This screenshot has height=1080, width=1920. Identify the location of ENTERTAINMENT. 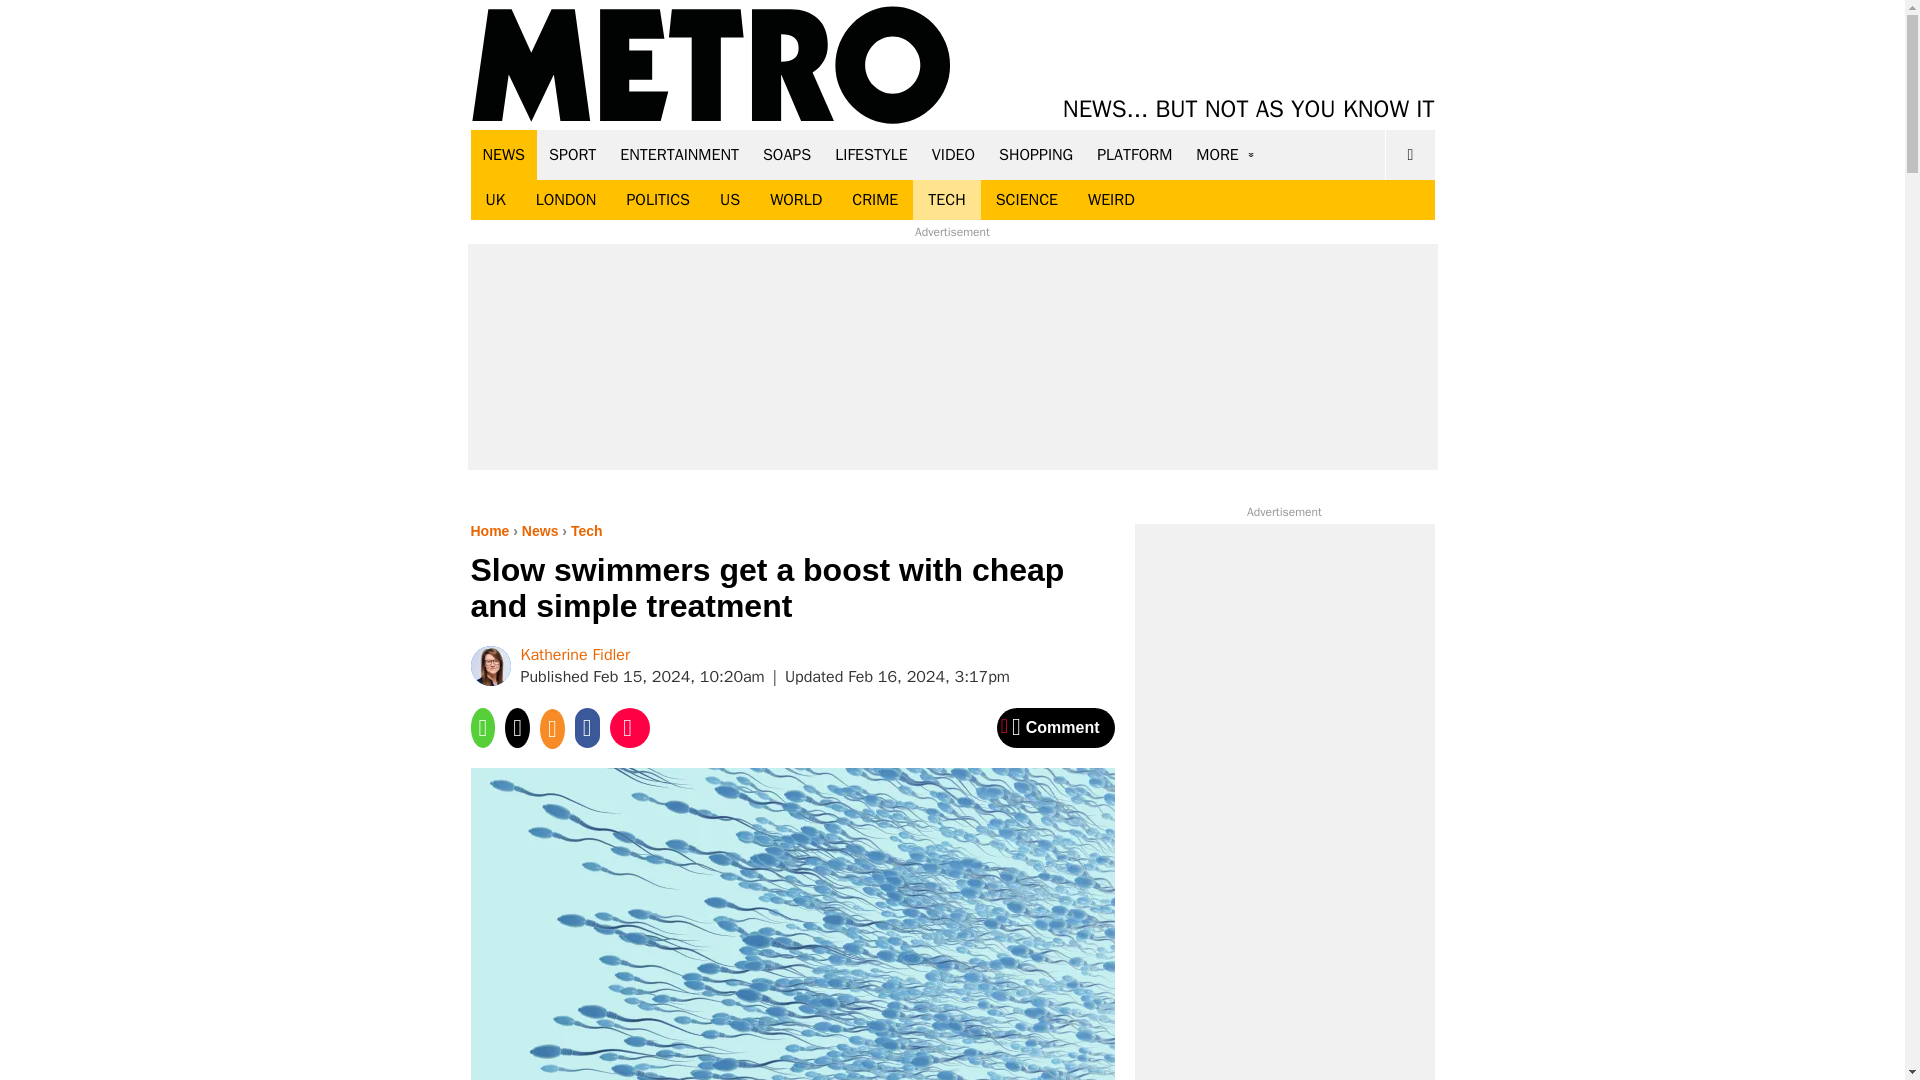
(679, 154).